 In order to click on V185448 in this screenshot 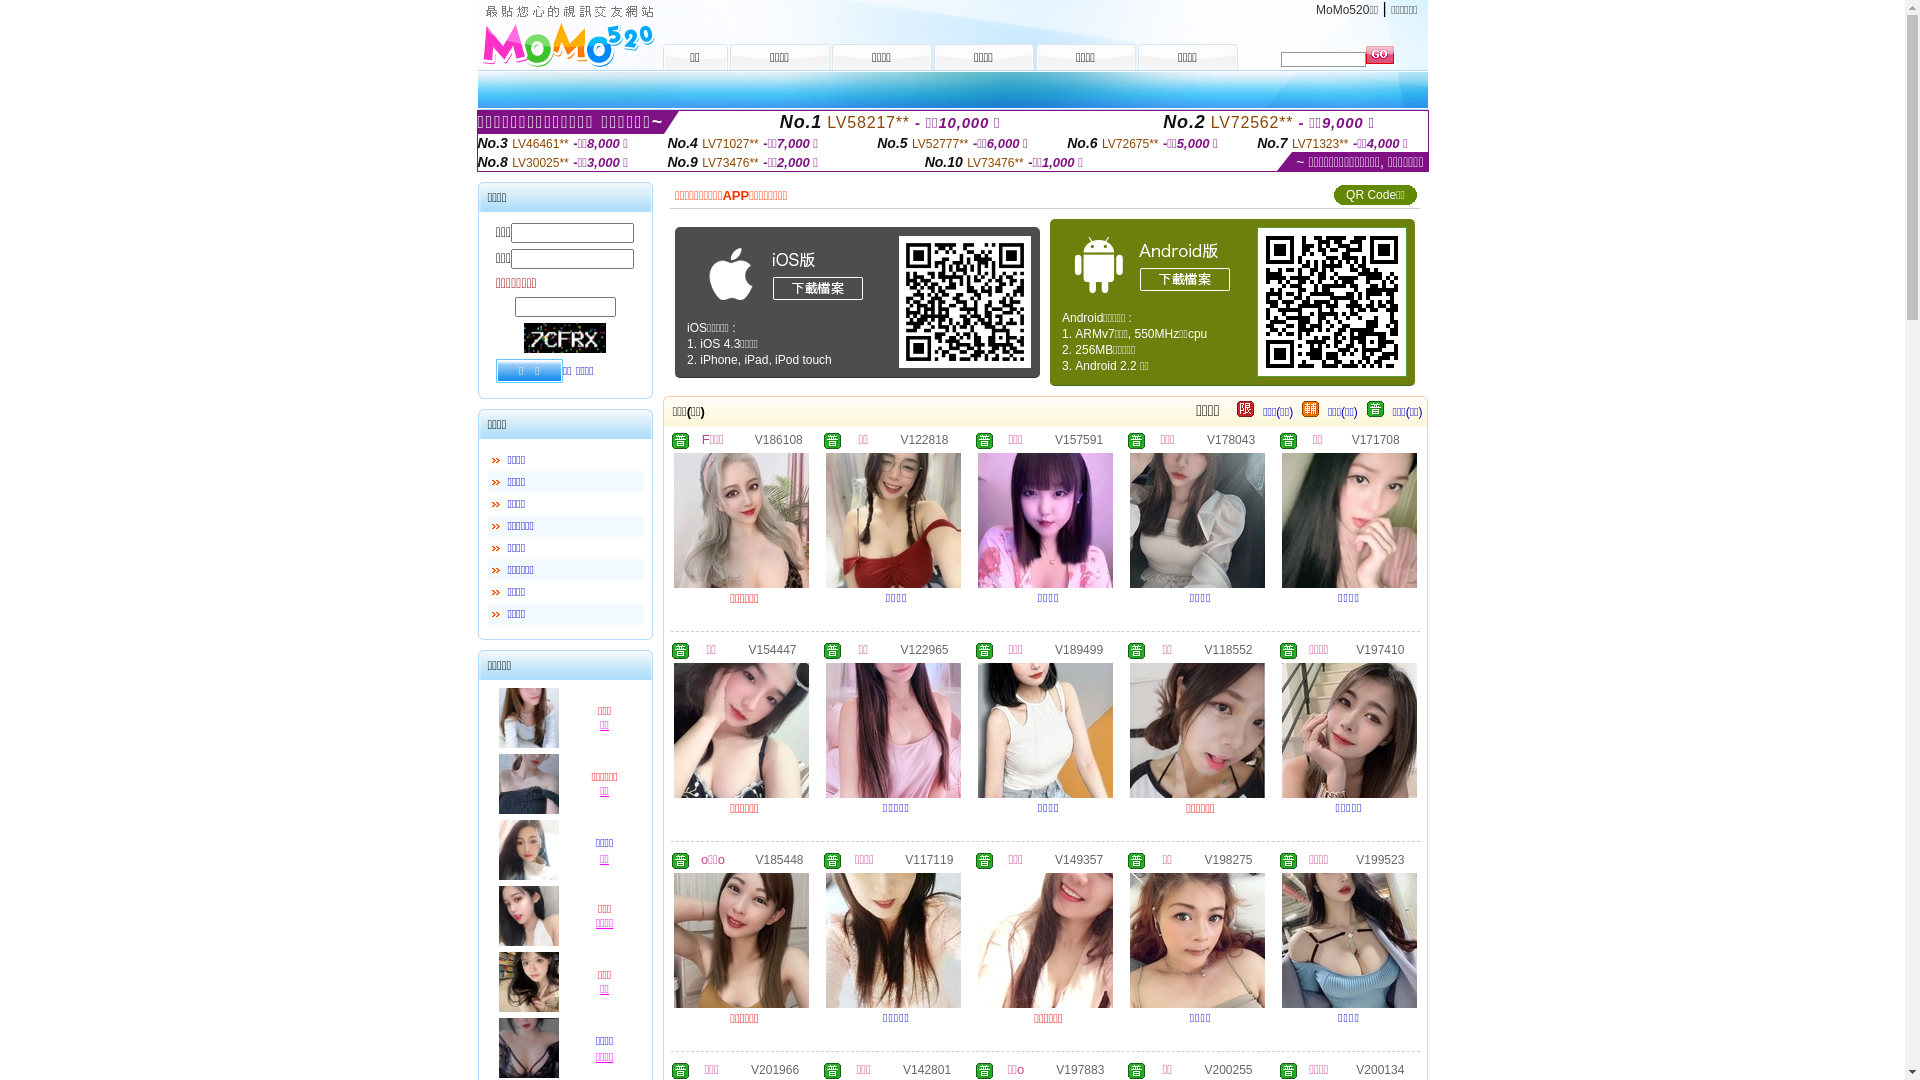, I will do `click(779, 859)`.